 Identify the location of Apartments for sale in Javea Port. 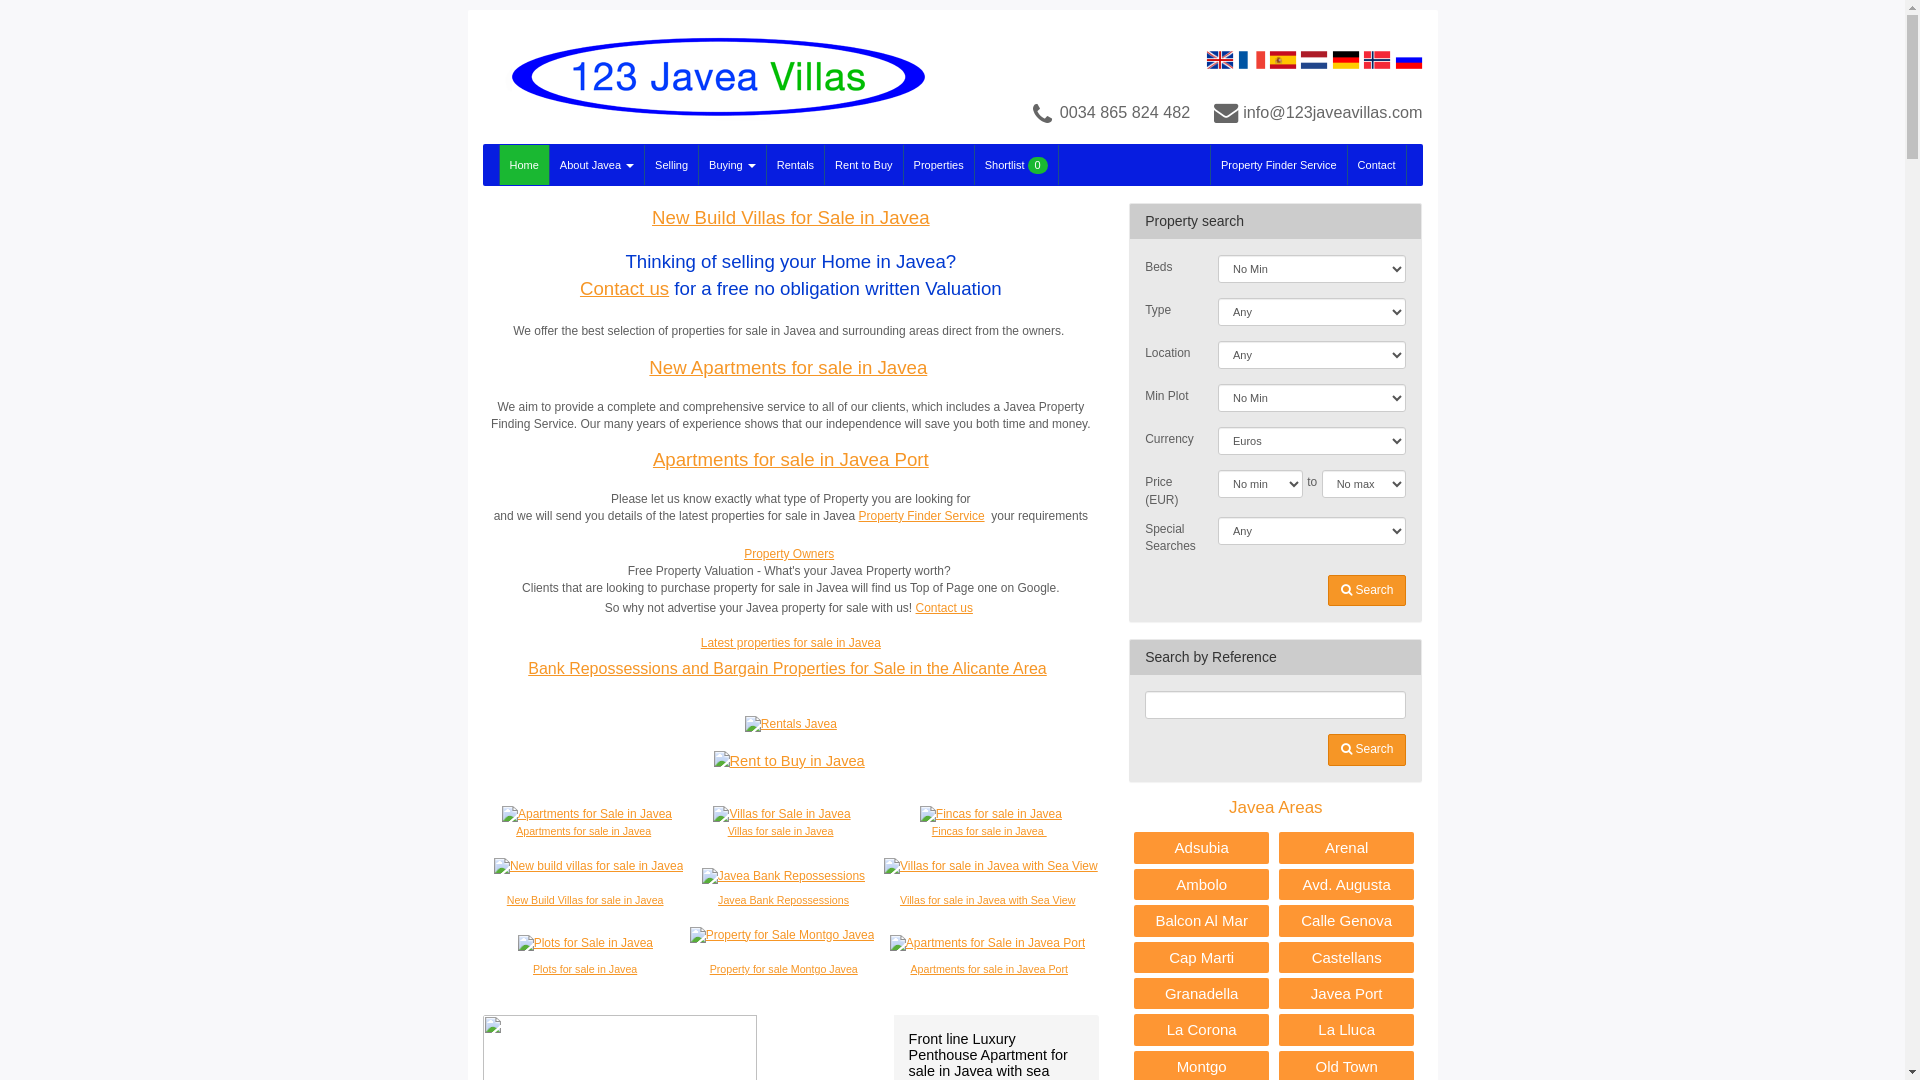
(989, 969).